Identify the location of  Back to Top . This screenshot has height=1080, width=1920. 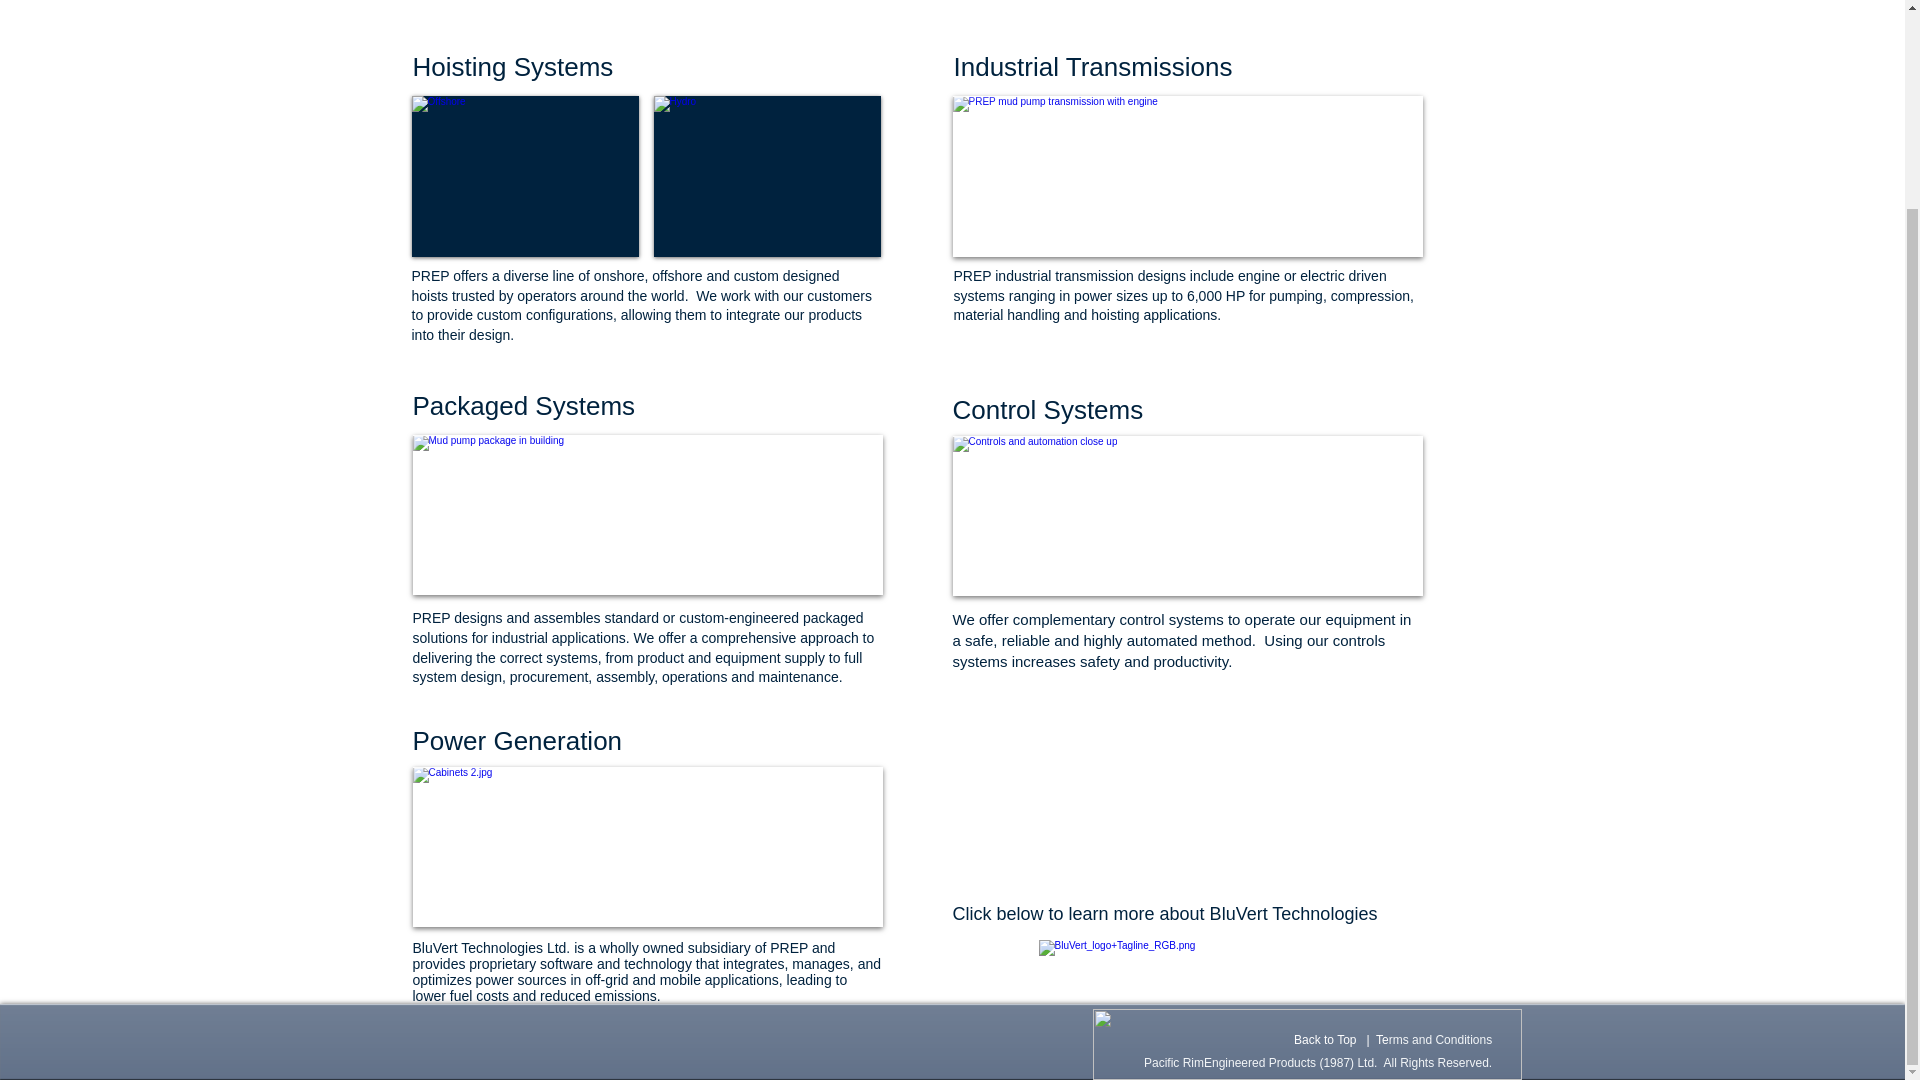
(1324, 1039).